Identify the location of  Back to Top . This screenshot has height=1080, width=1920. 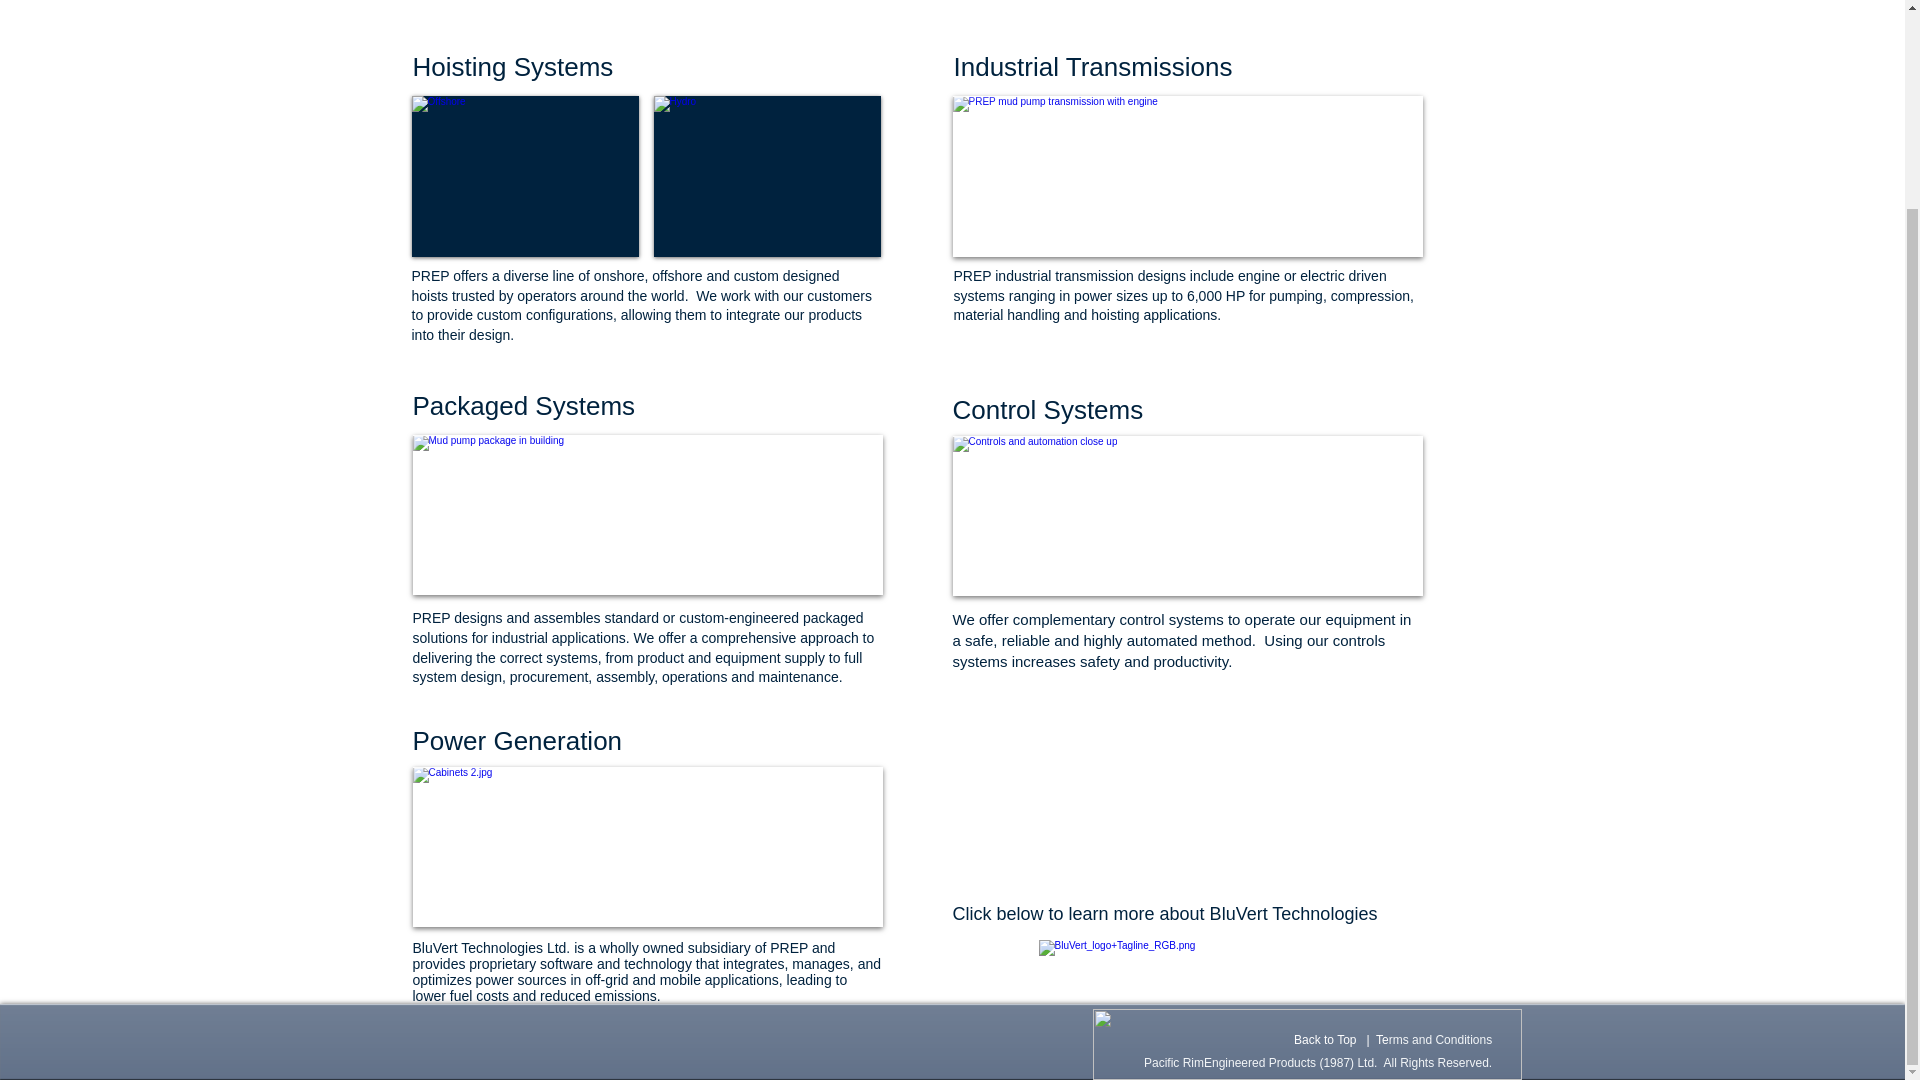
(1324, 1039).